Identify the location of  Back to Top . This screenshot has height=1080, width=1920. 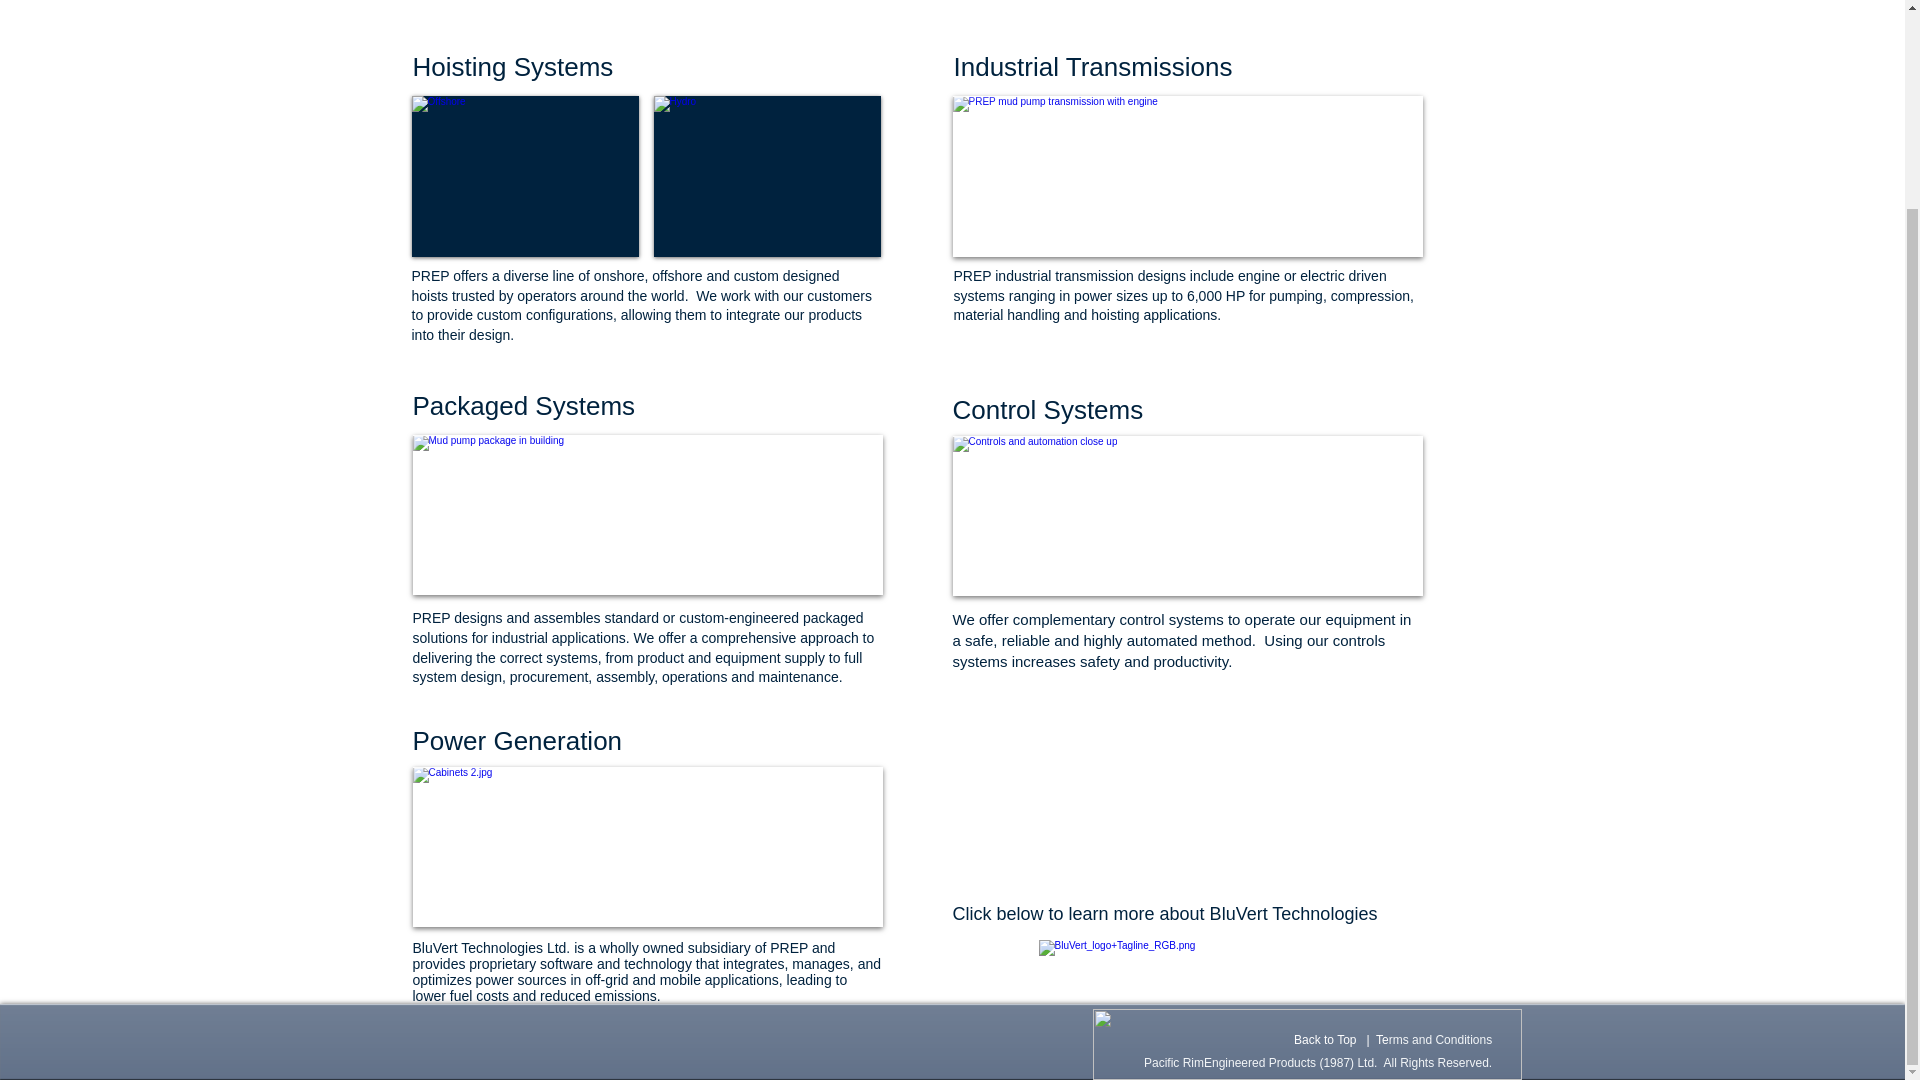
(1324, 1039).